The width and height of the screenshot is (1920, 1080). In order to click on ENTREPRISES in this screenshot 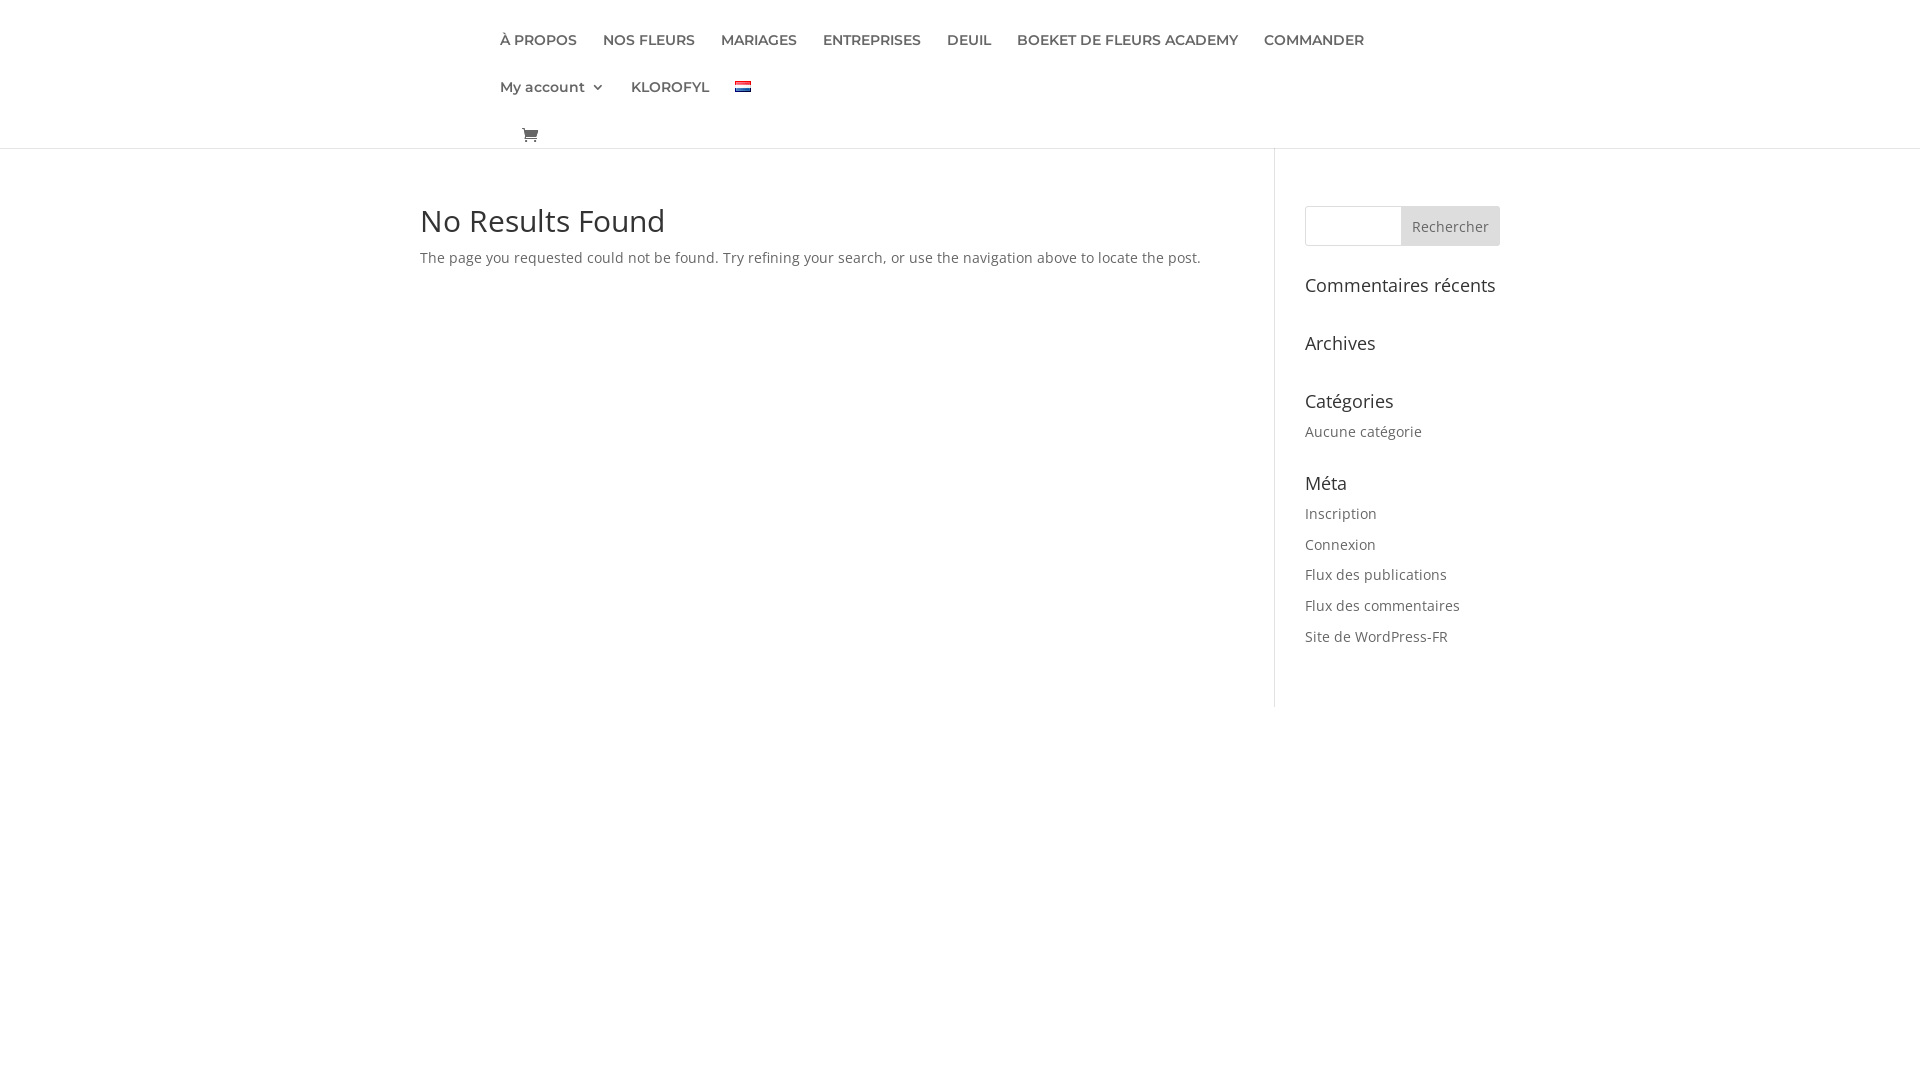, I will do `click(872, 56)`.